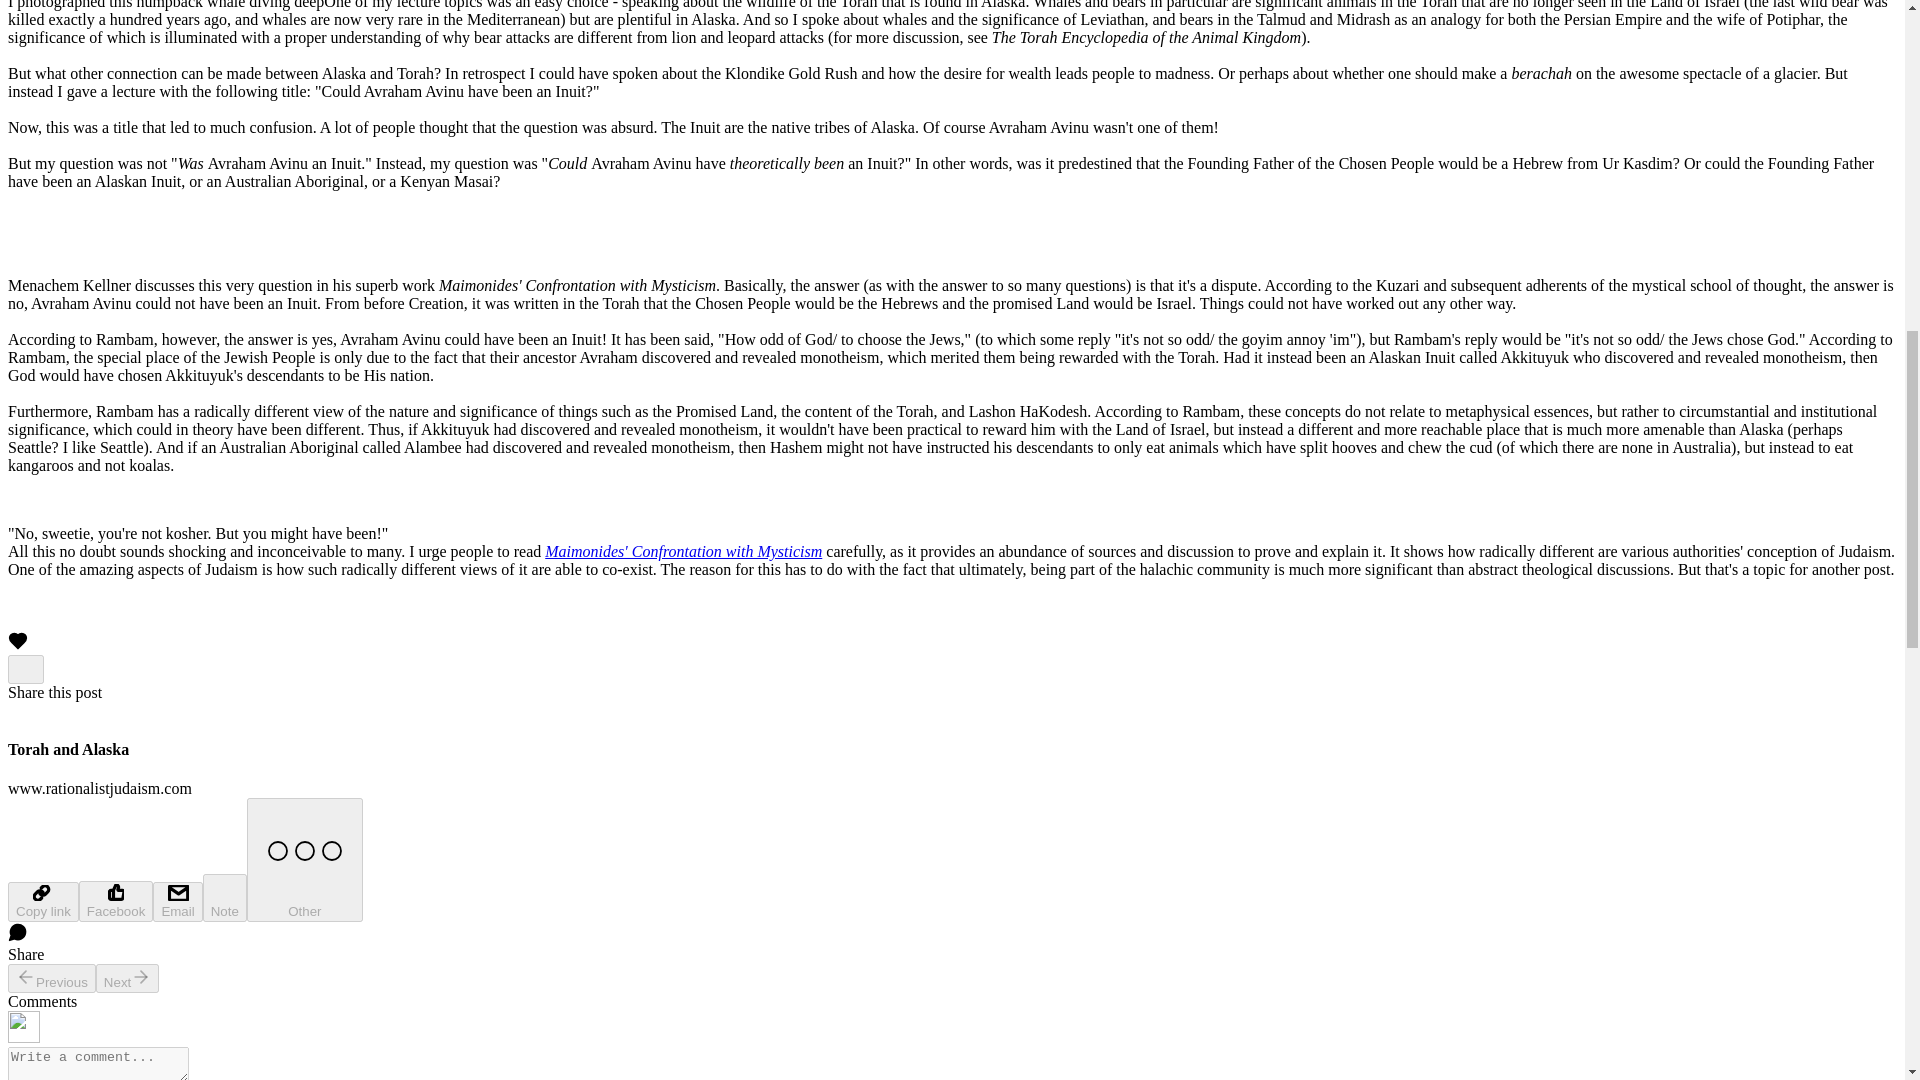 This screenshot has width=1920, height=1080. What do you see at coordinates (116, 902) in the screenshot?
I see `Facebook` at bounding box center [116, 902].